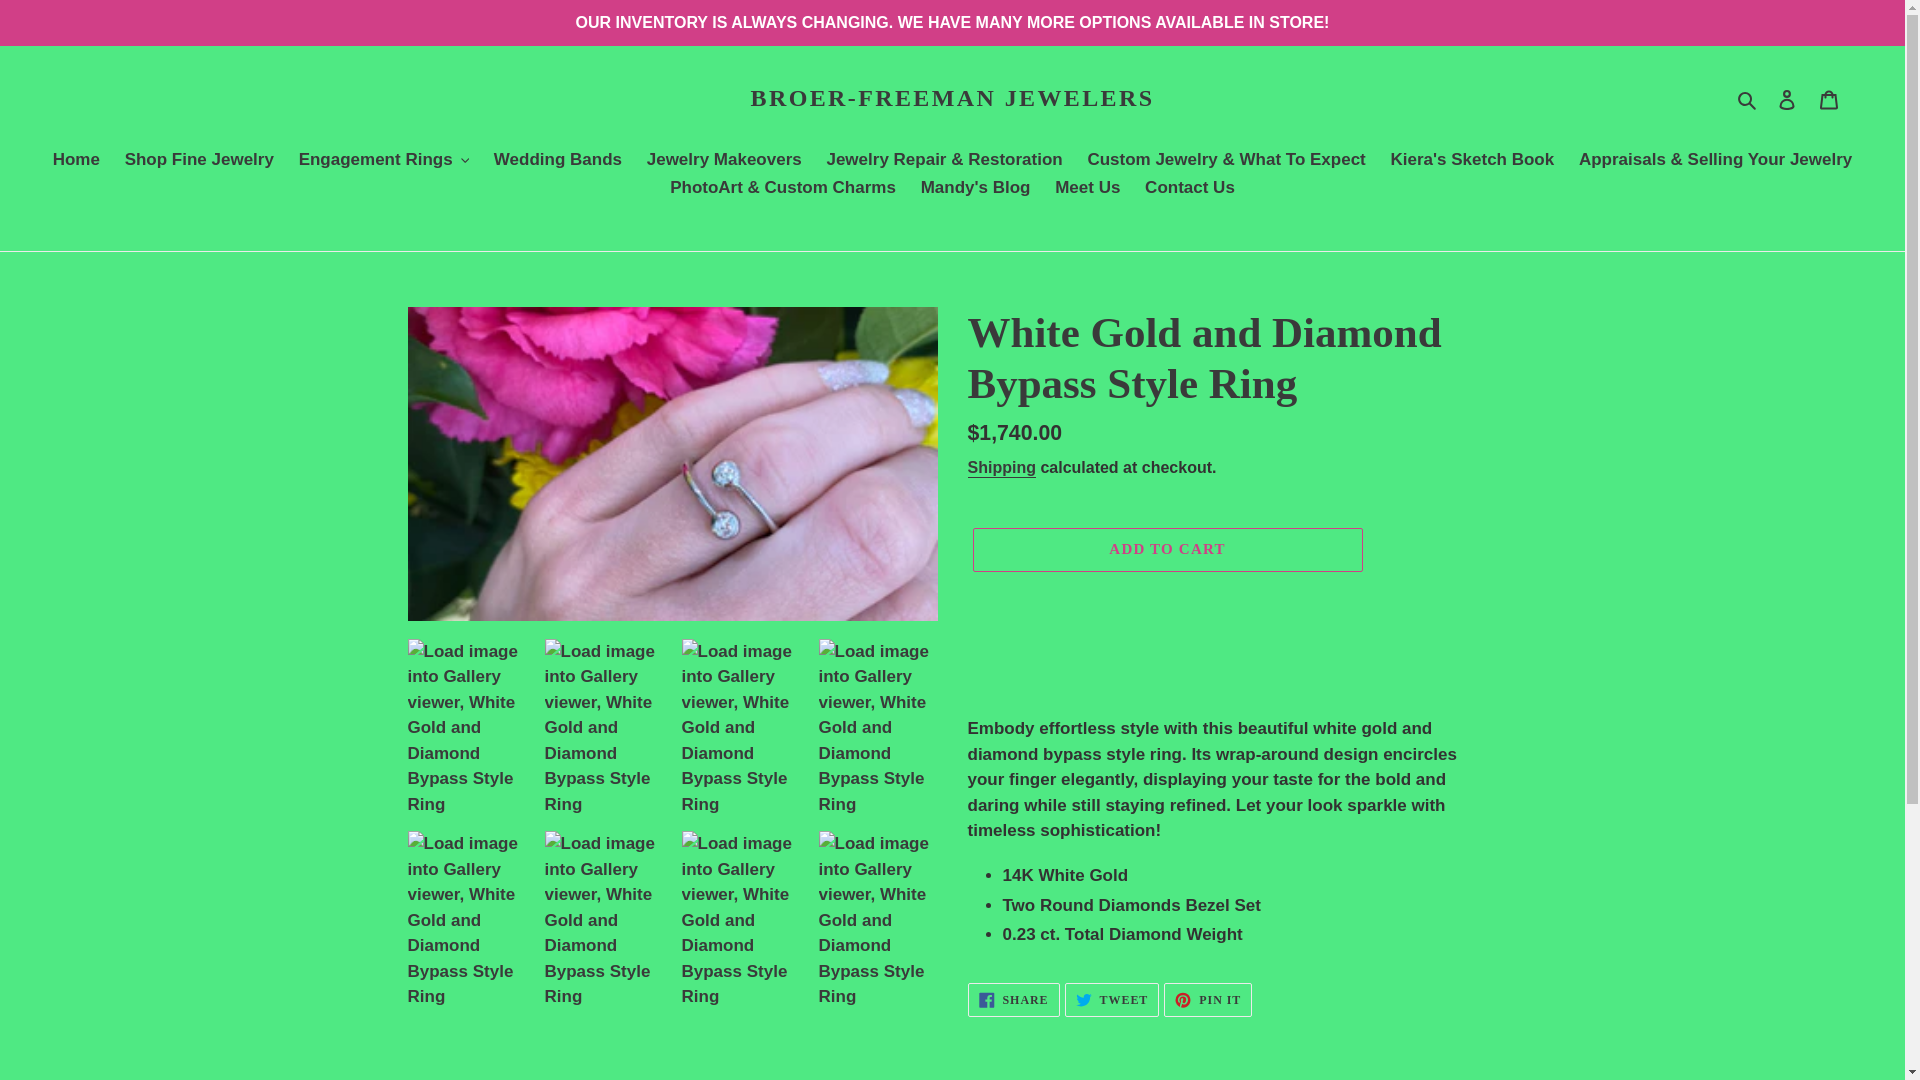 Image resolution: width=1920 pixels, height=1080 pixels. I want to click on Engagement Rings, so click(384, 160).